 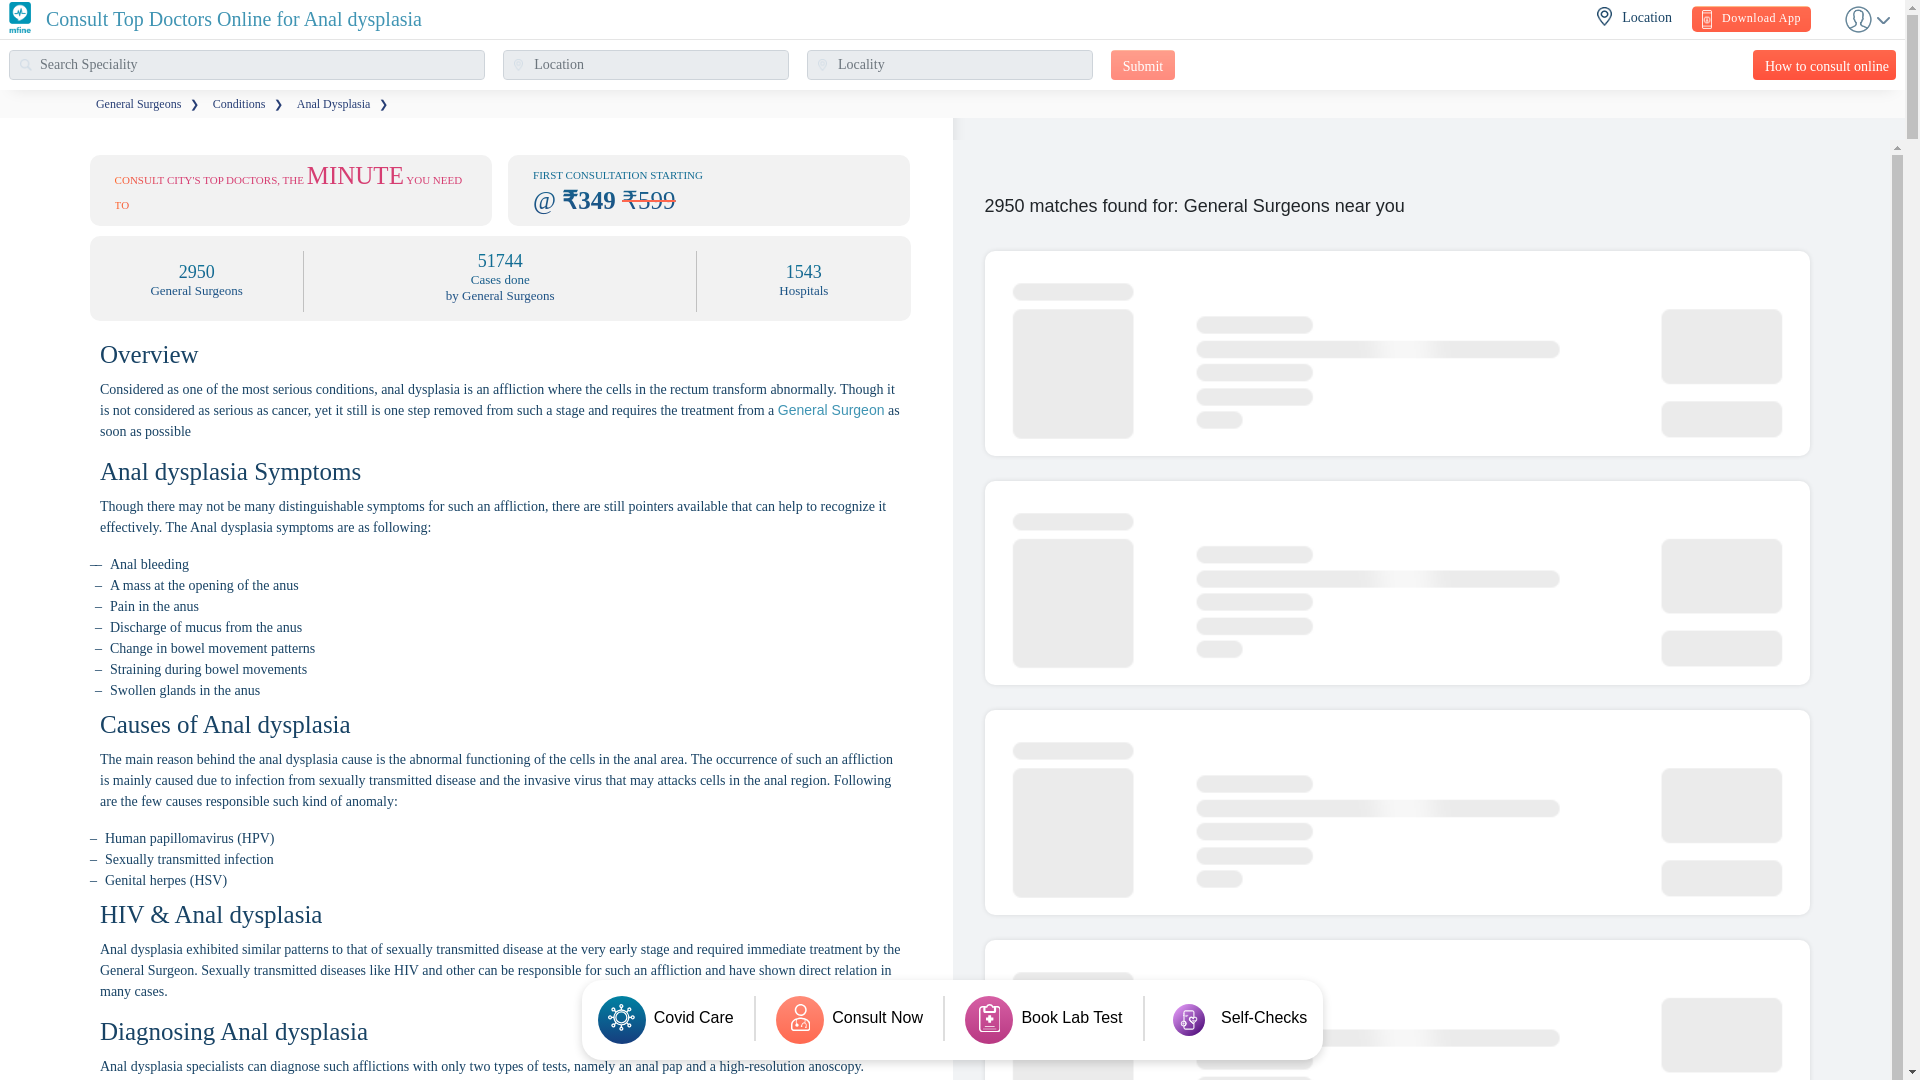 What do you see at coordinates (1750, 19) in the screenshot?
I see `Download App` at bounding box center [1750, 19].